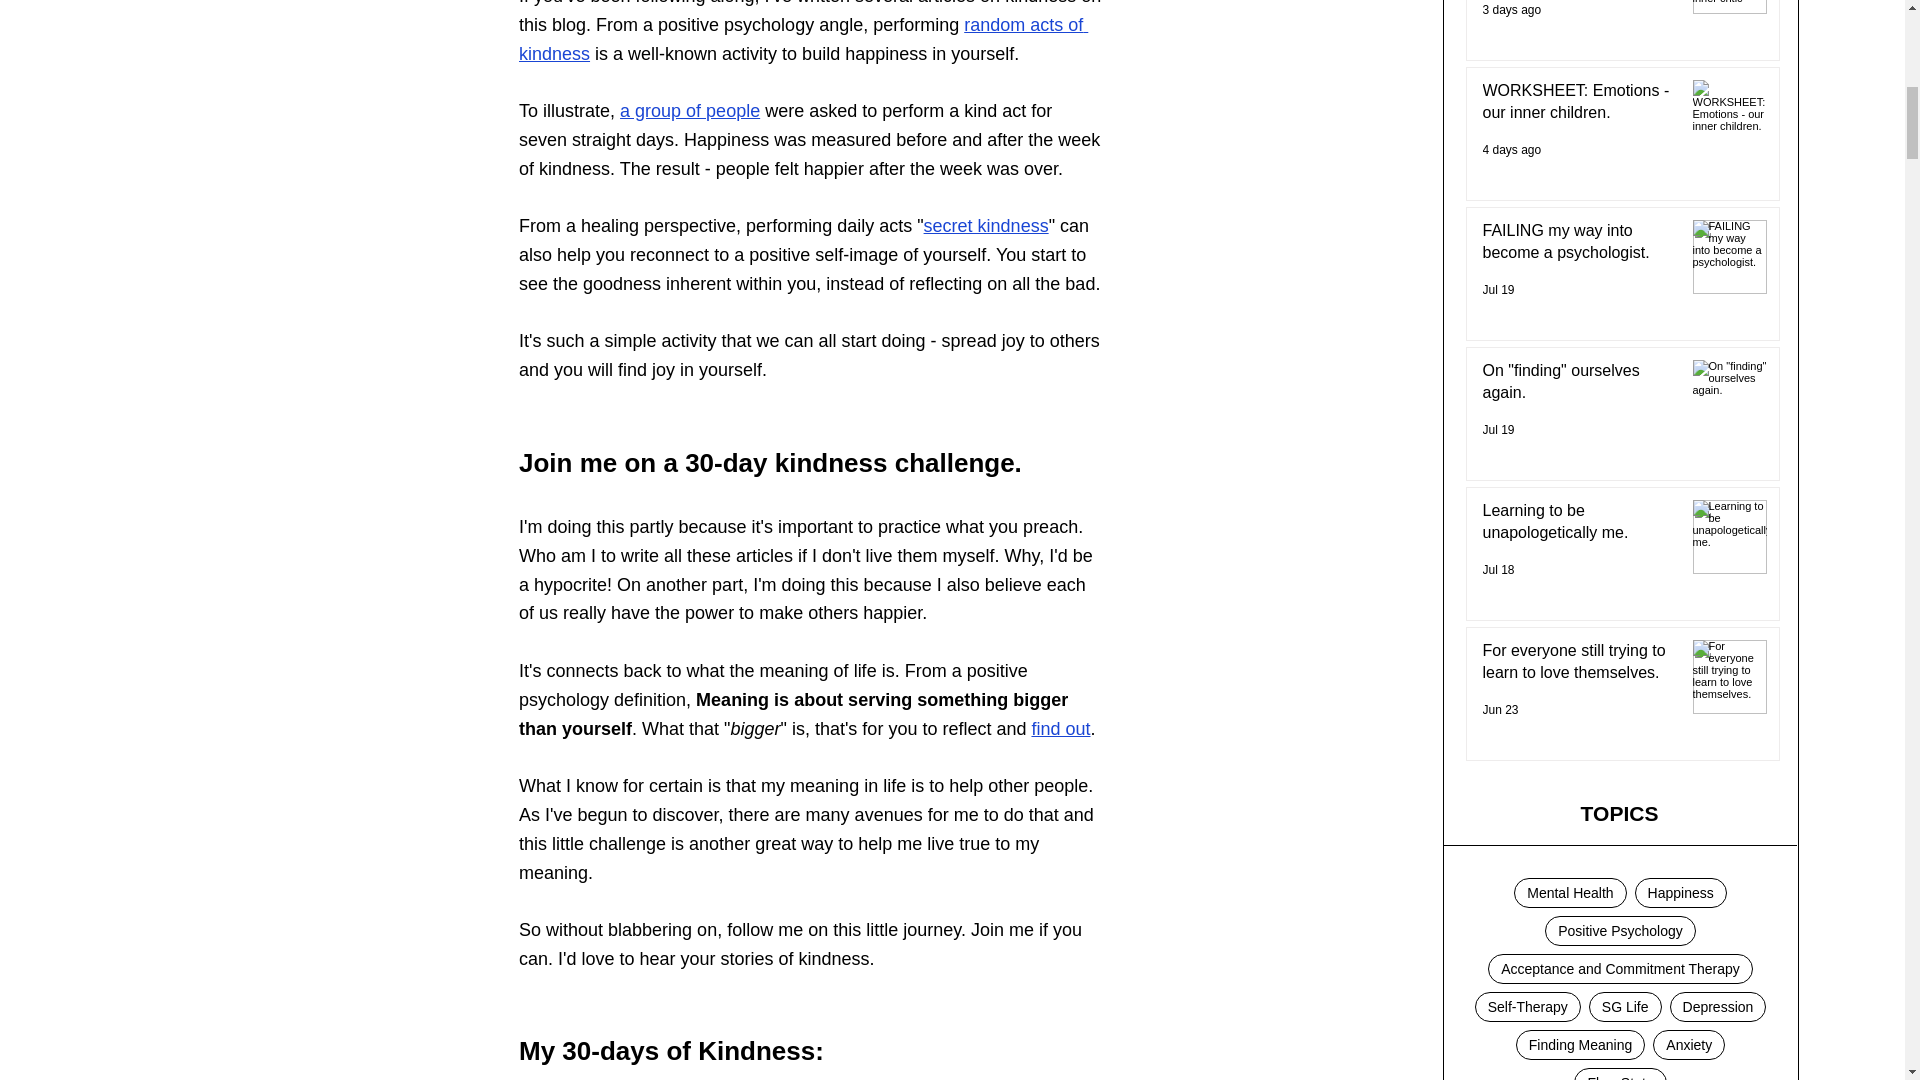 This screenshot has width=1920, height=1080. What do you see at coordinates (1620, 1074) in the screenshot?
I see `Flow State` at bounding box center [1620, 1074].